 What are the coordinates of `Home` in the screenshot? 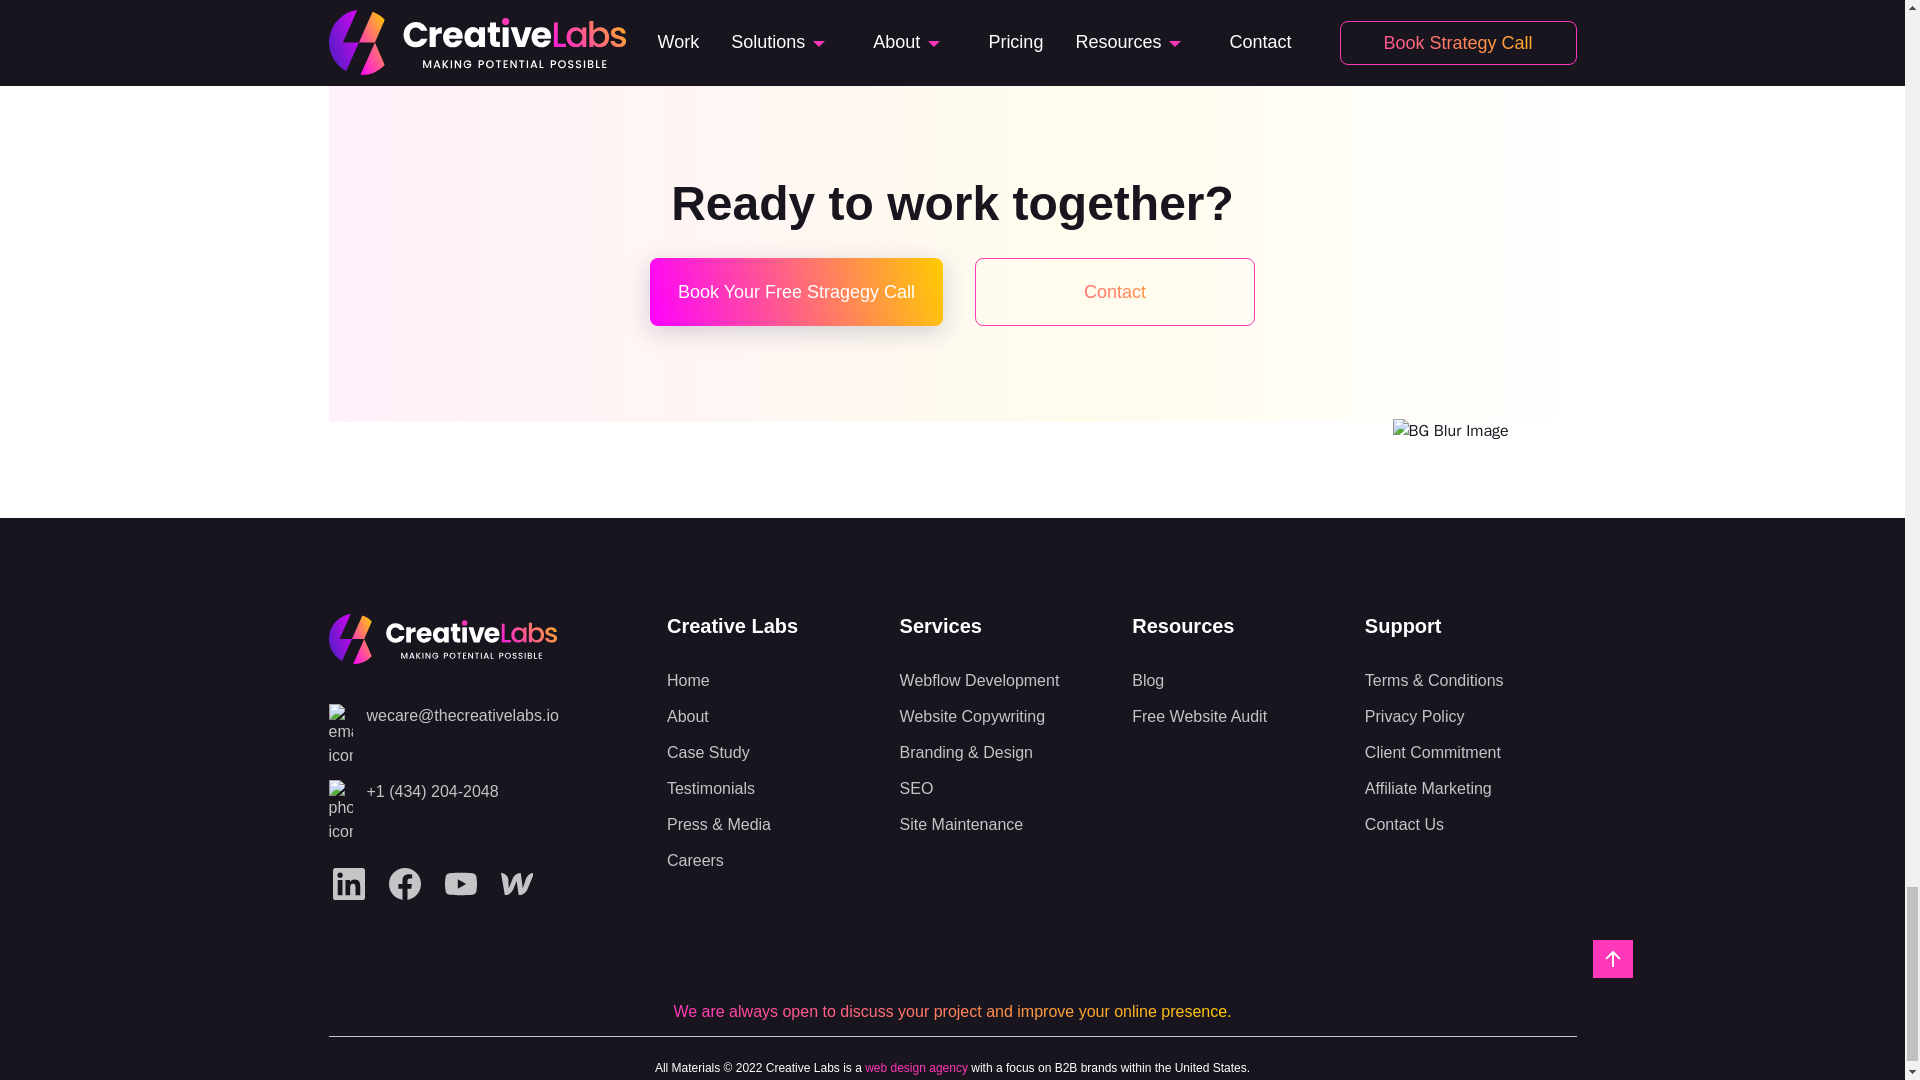 It's located at (772, 680).